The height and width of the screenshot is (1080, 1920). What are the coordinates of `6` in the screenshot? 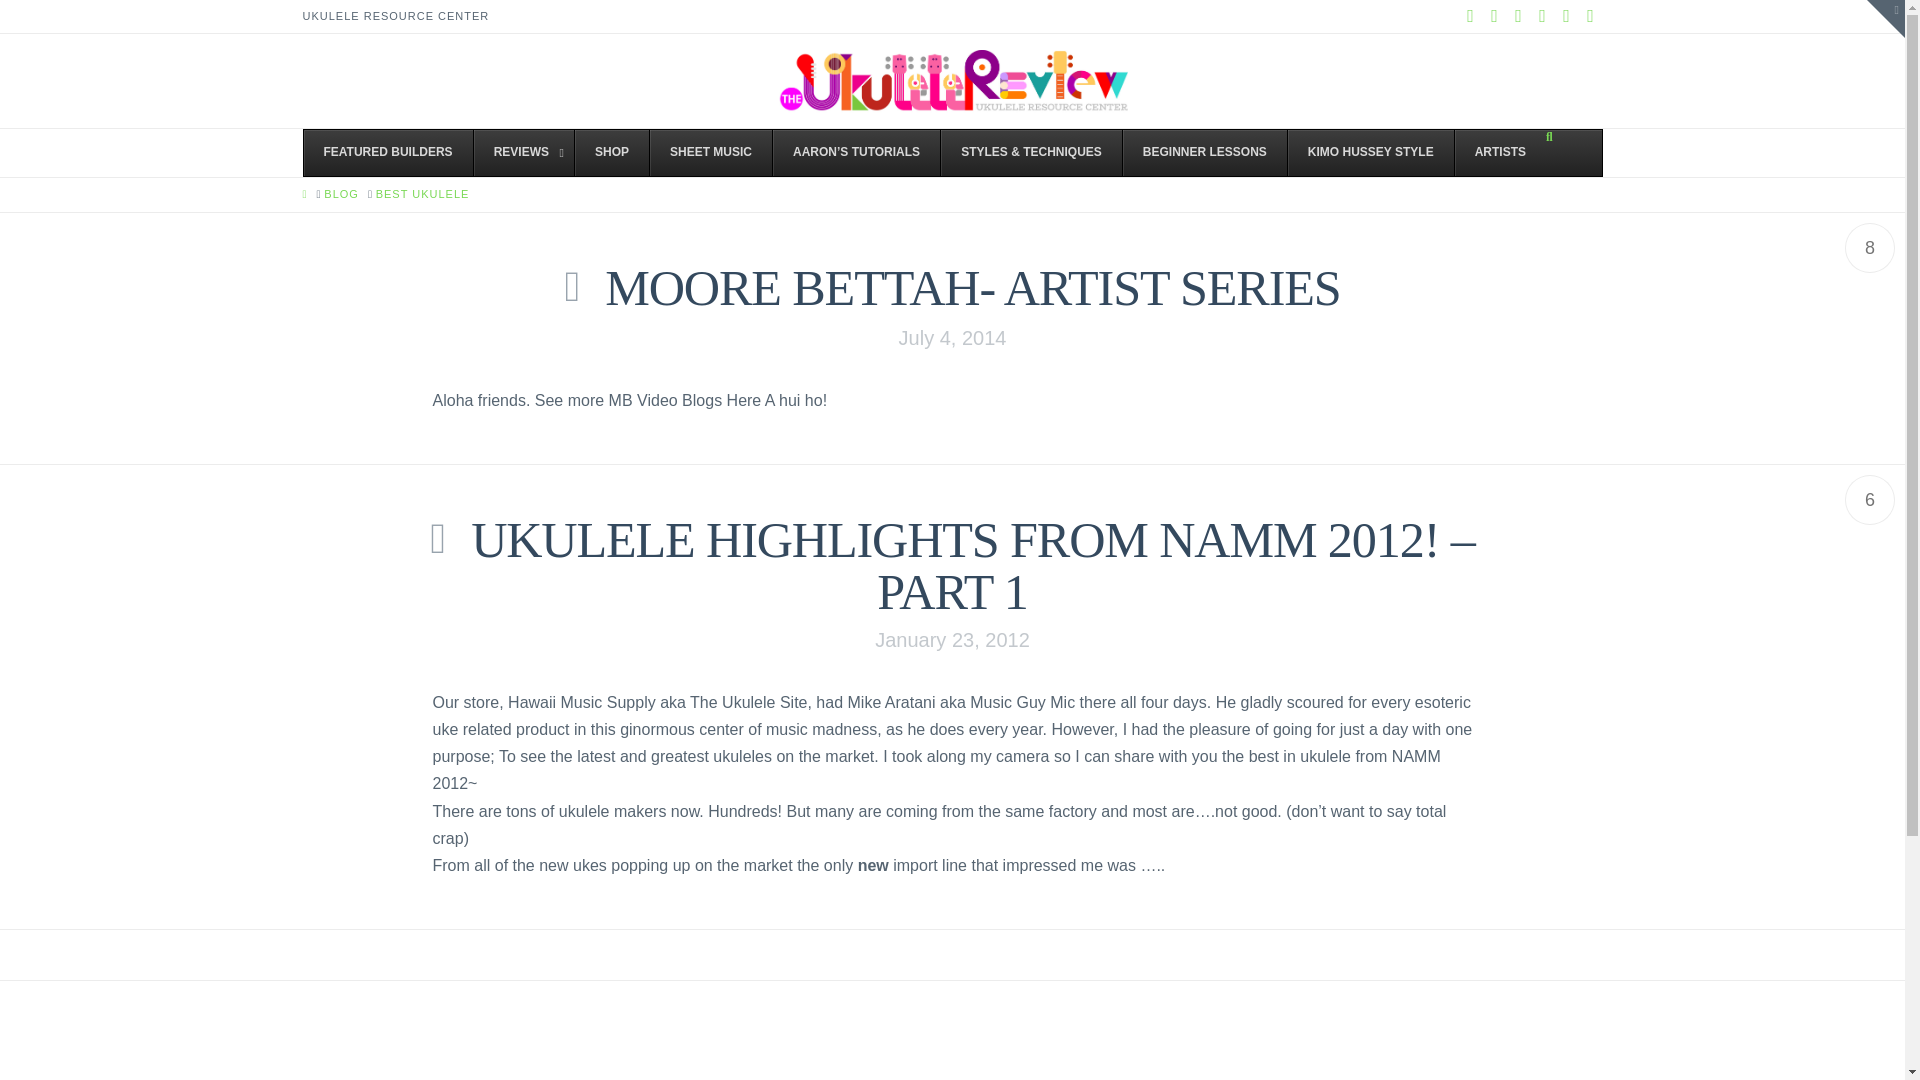 It's located at (1870, 500).